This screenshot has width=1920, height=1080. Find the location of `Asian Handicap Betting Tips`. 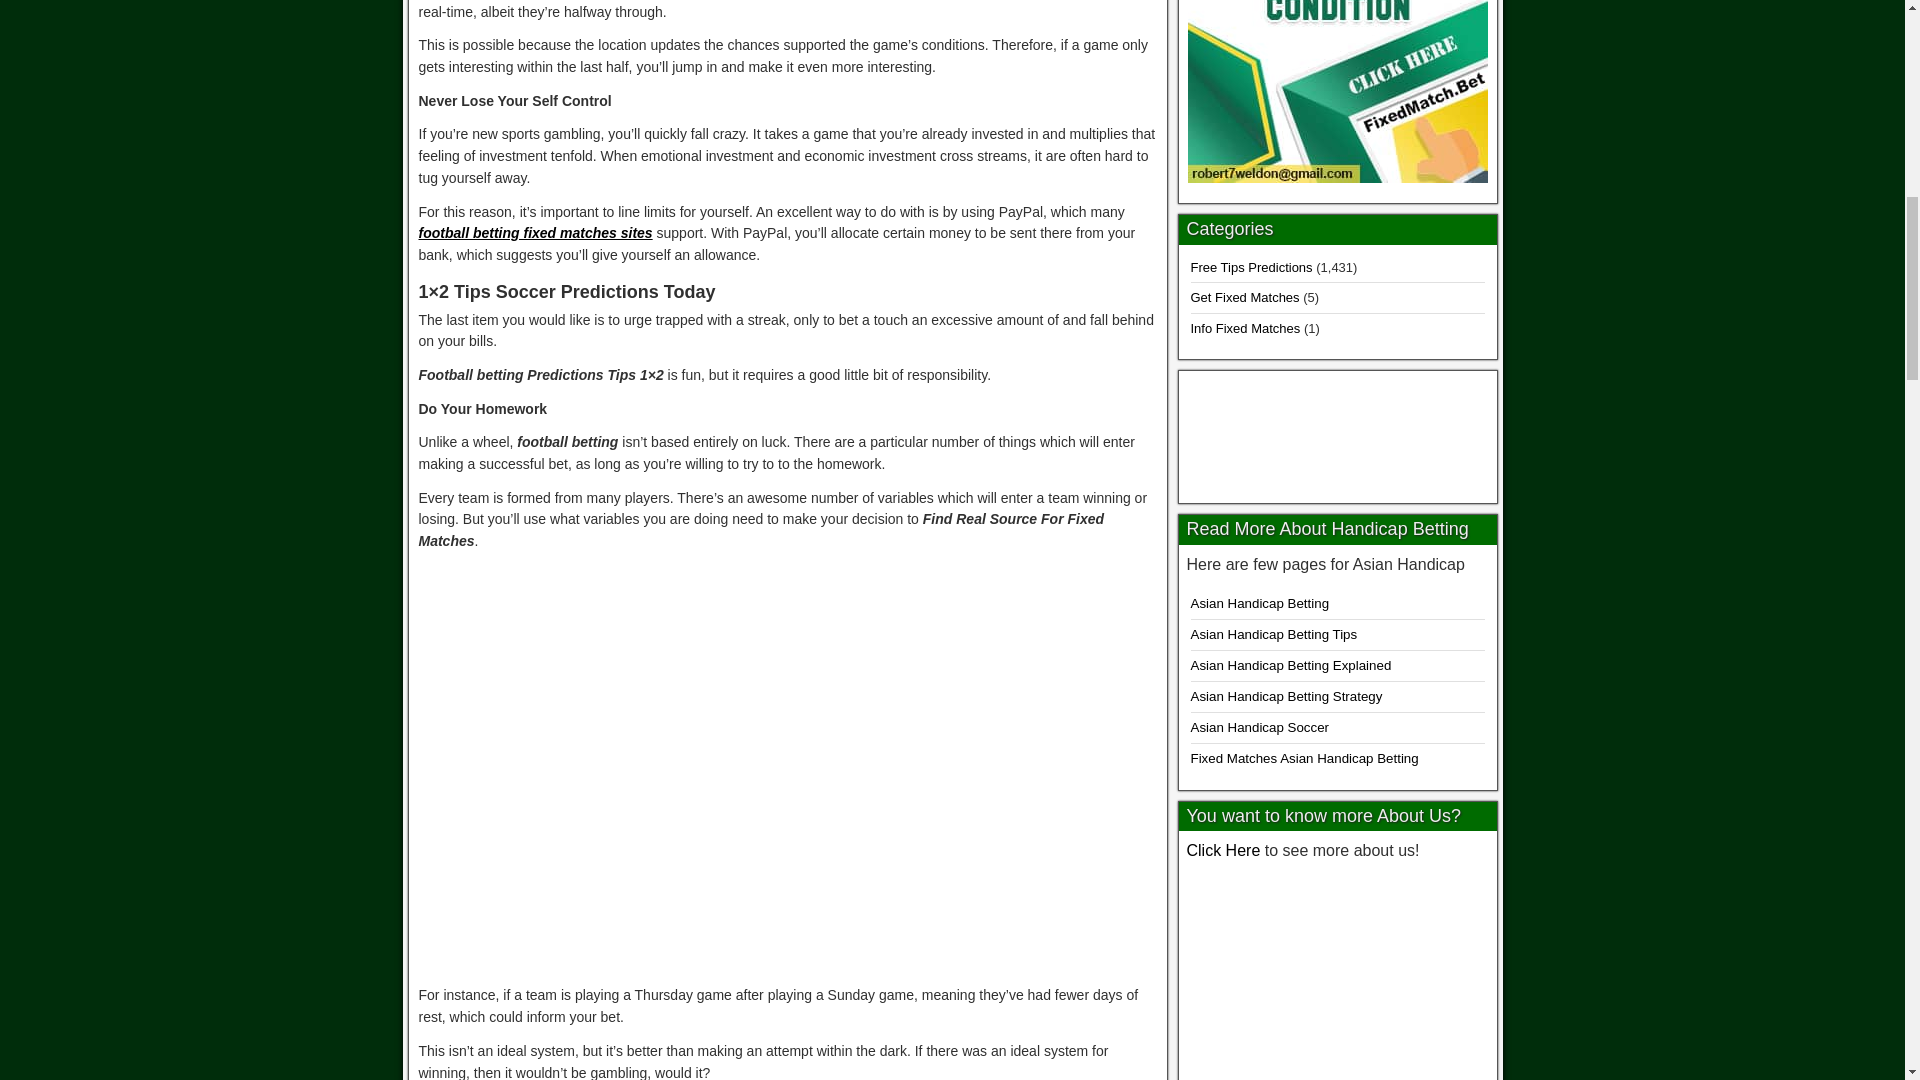

Asian Handicap Betting Tips is located at coordinates (1274, 634).